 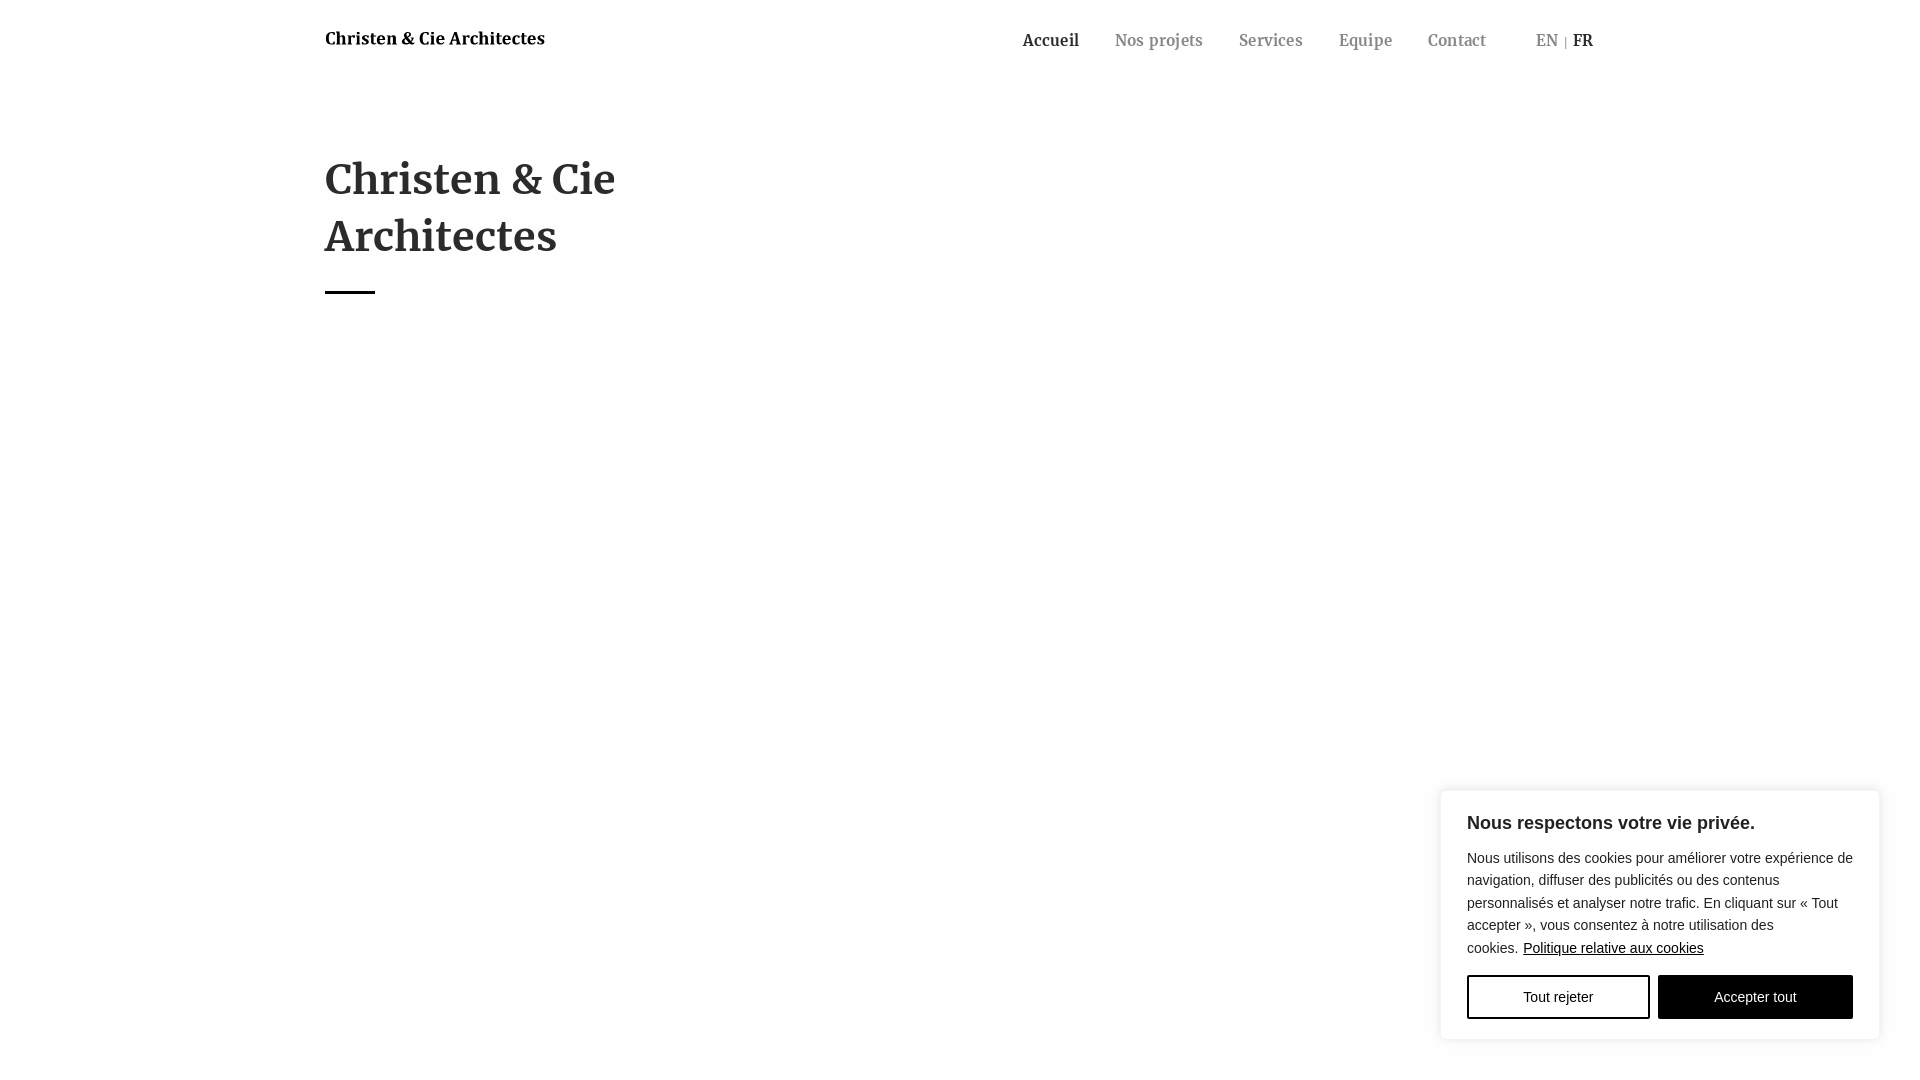 I want to click on Services, so click(x=1271, y=40).